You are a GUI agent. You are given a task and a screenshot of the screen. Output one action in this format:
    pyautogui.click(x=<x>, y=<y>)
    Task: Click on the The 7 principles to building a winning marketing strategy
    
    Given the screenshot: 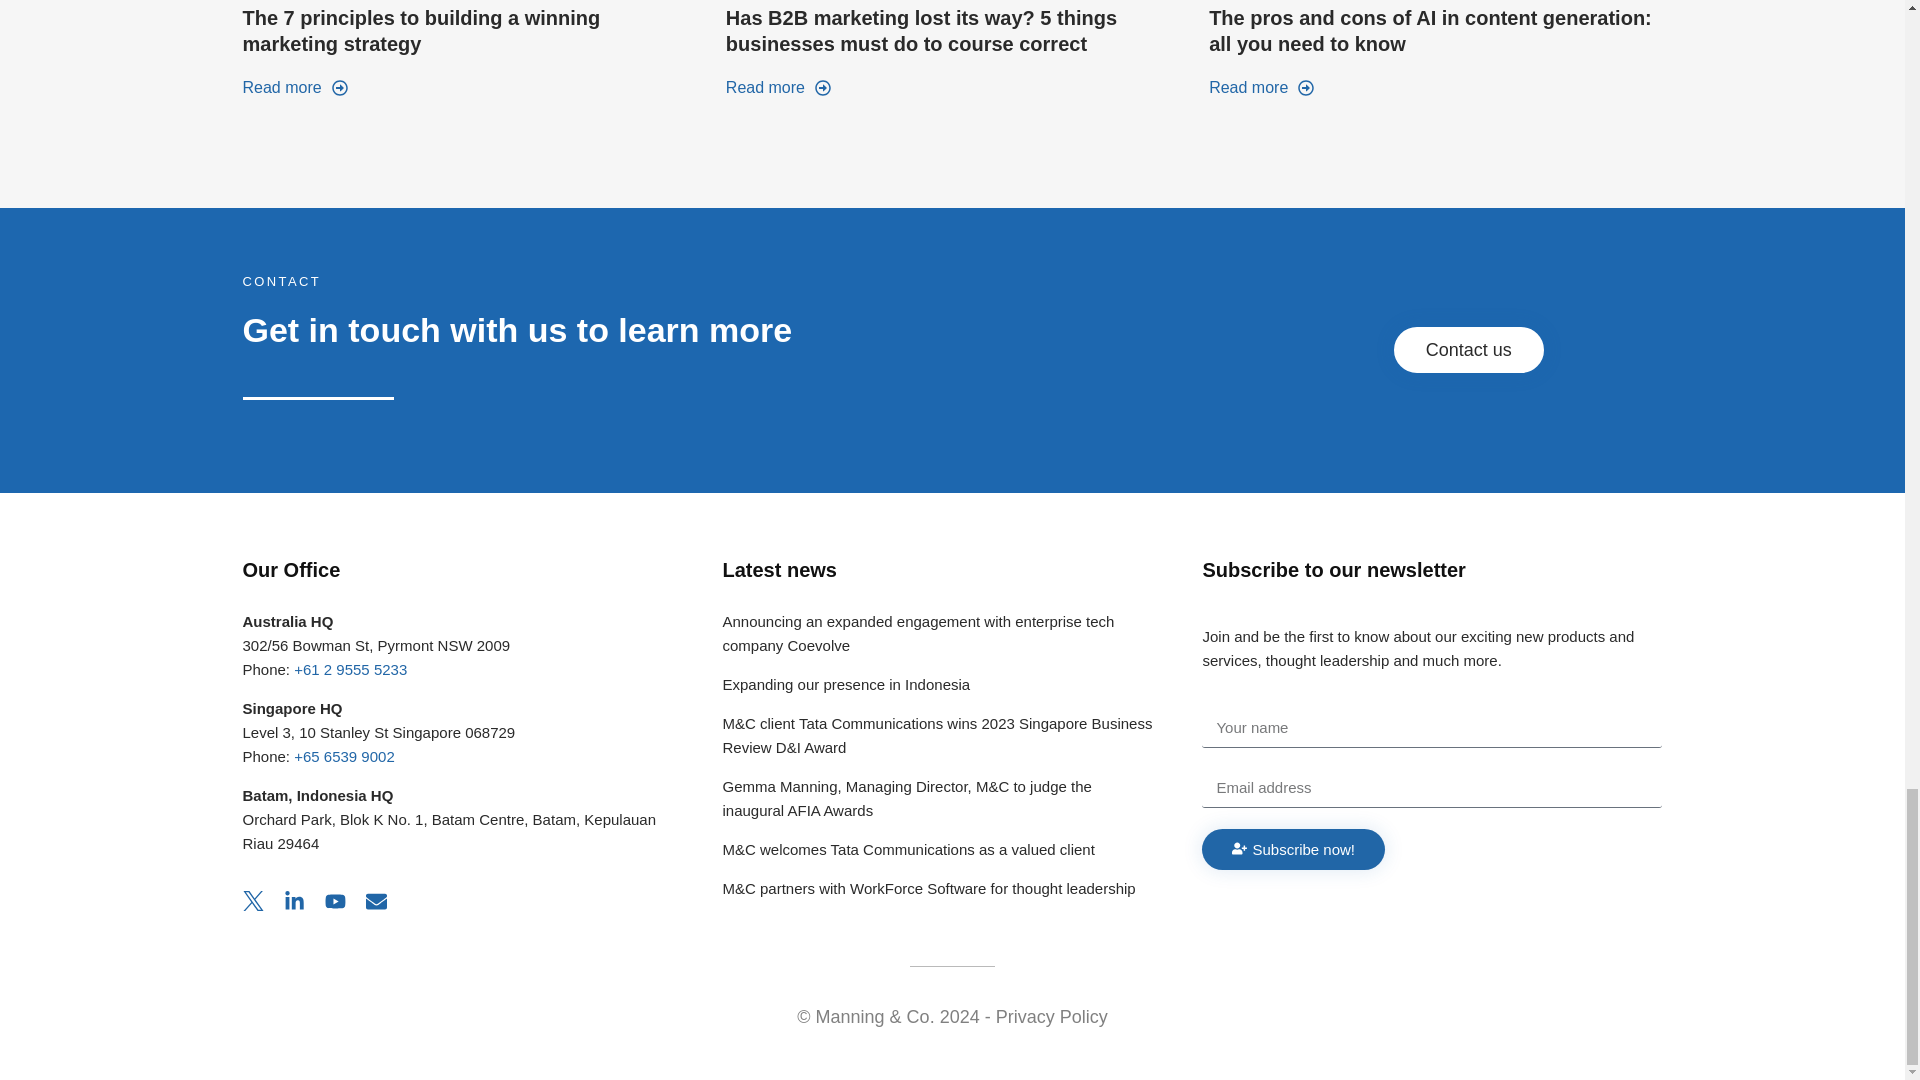 What is the action you would take?
    pyautogui.click(x=420, y=30)
    